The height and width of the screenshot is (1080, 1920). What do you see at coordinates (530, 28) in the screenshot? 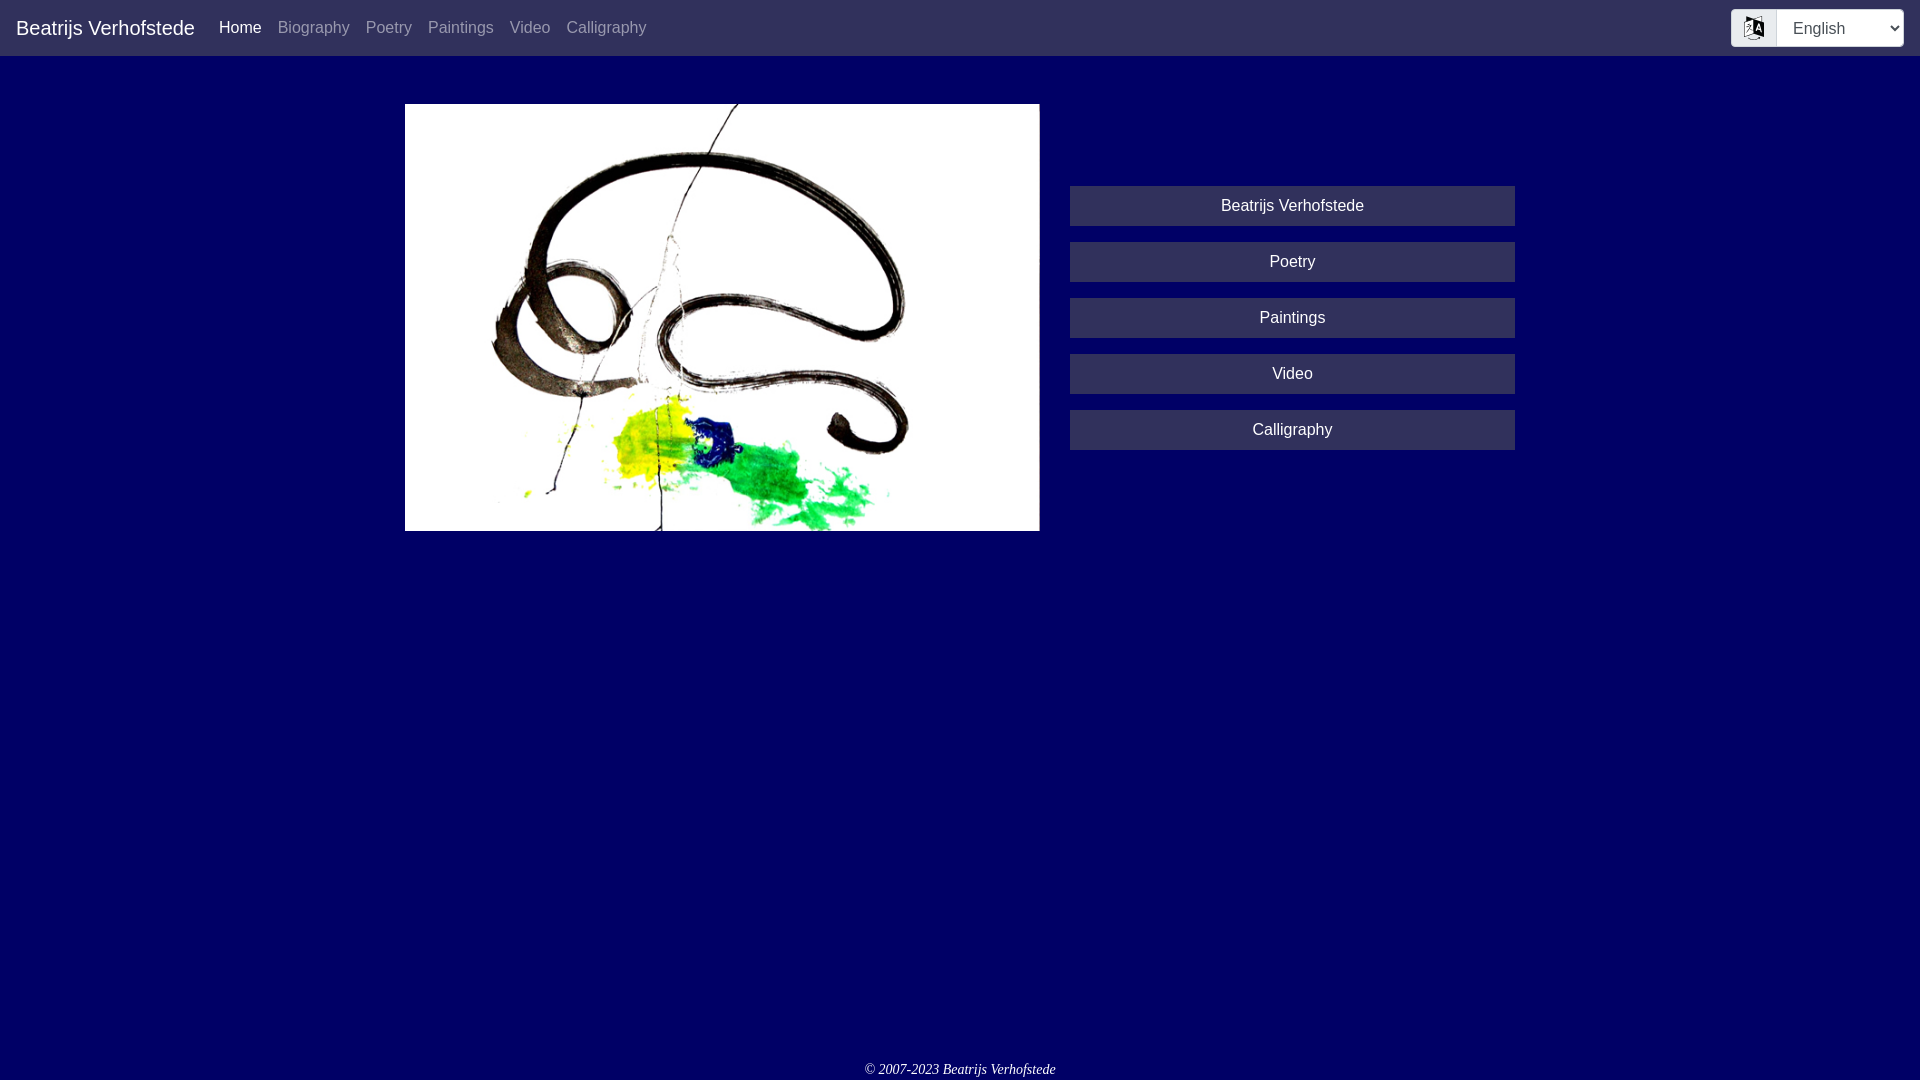
I see `Video` at bounding box center [530, 28].